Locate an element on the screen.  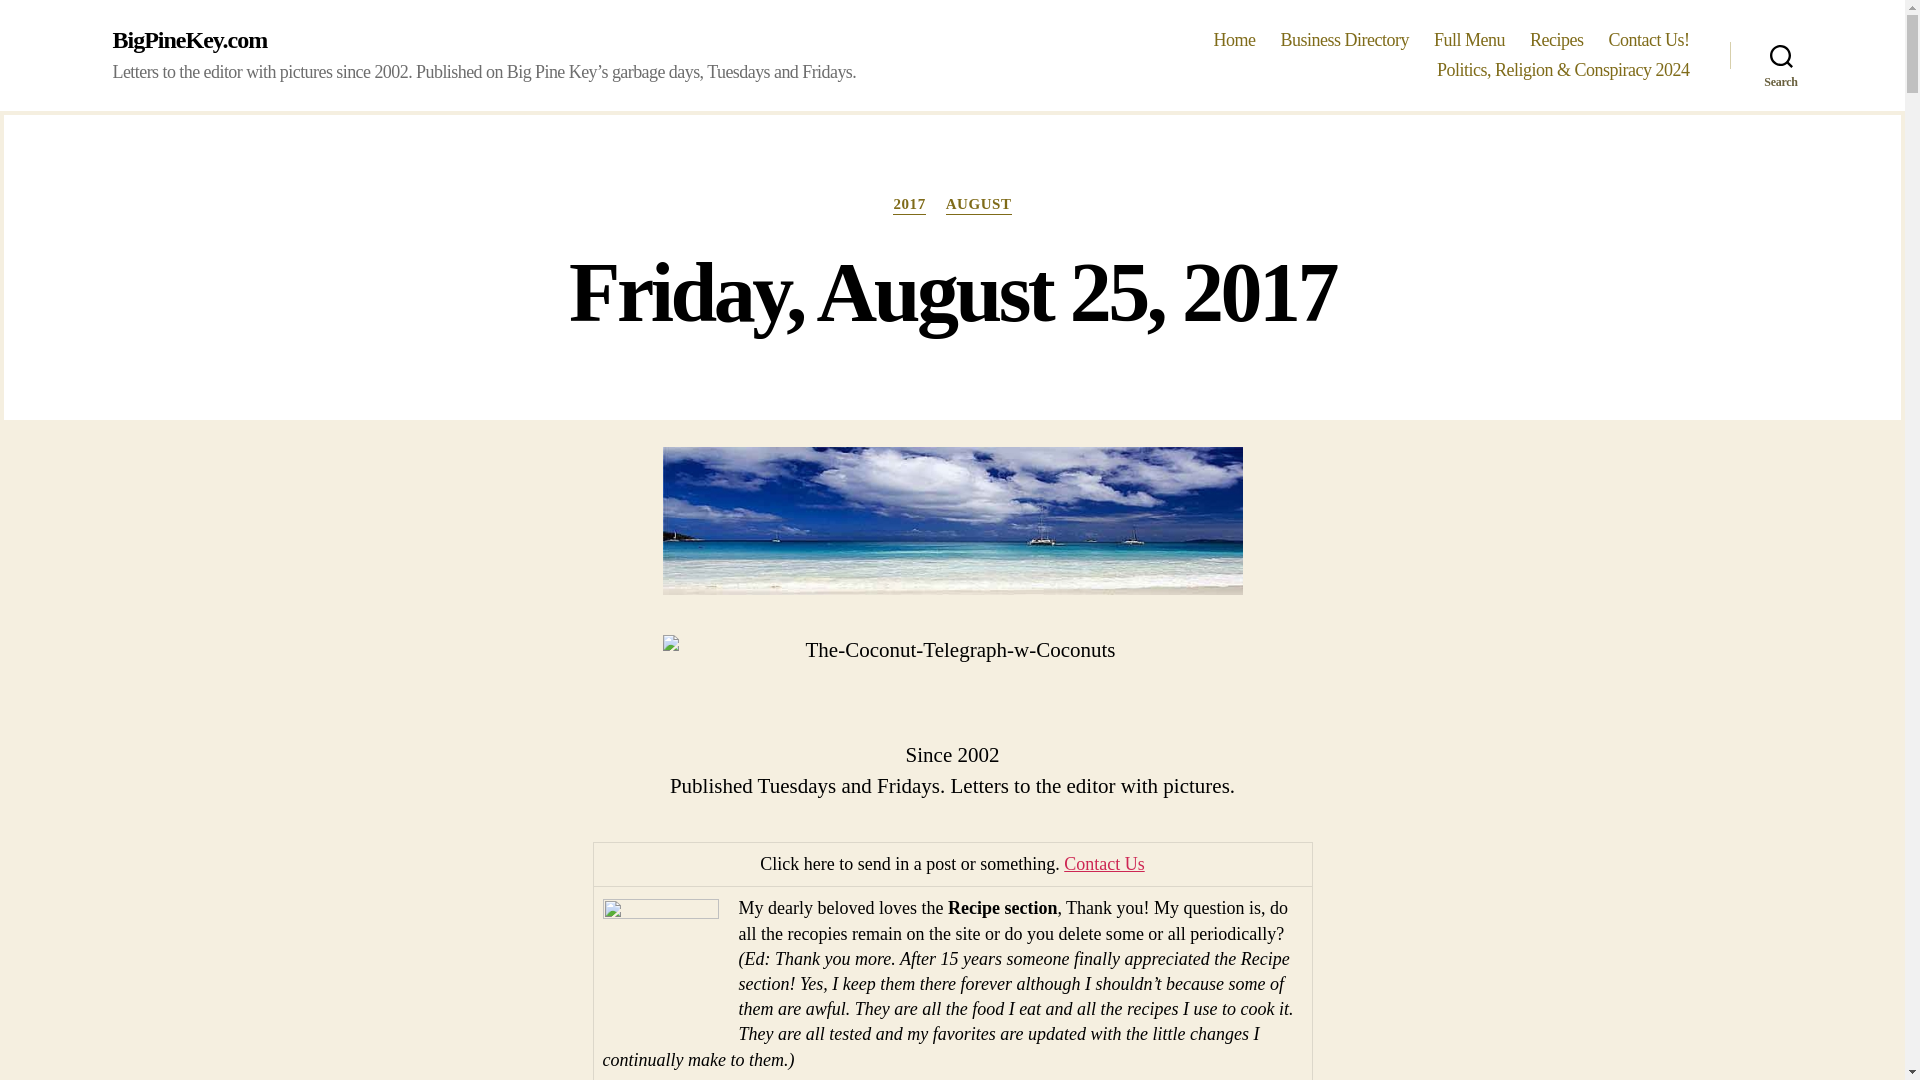
Business Directory is located at coordinates (1344, 40).